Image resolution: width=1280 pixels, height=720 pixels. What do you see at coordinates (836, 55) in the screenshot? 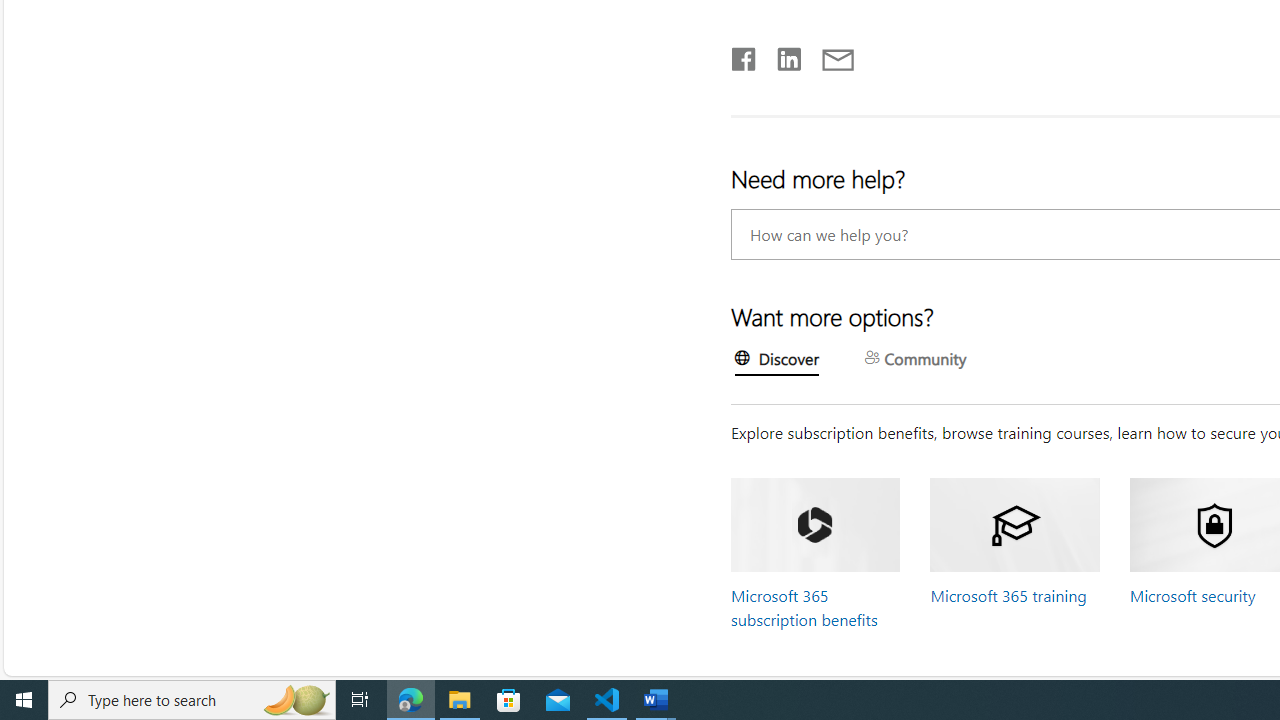
I see `Email` at bounding box center [836, 55].